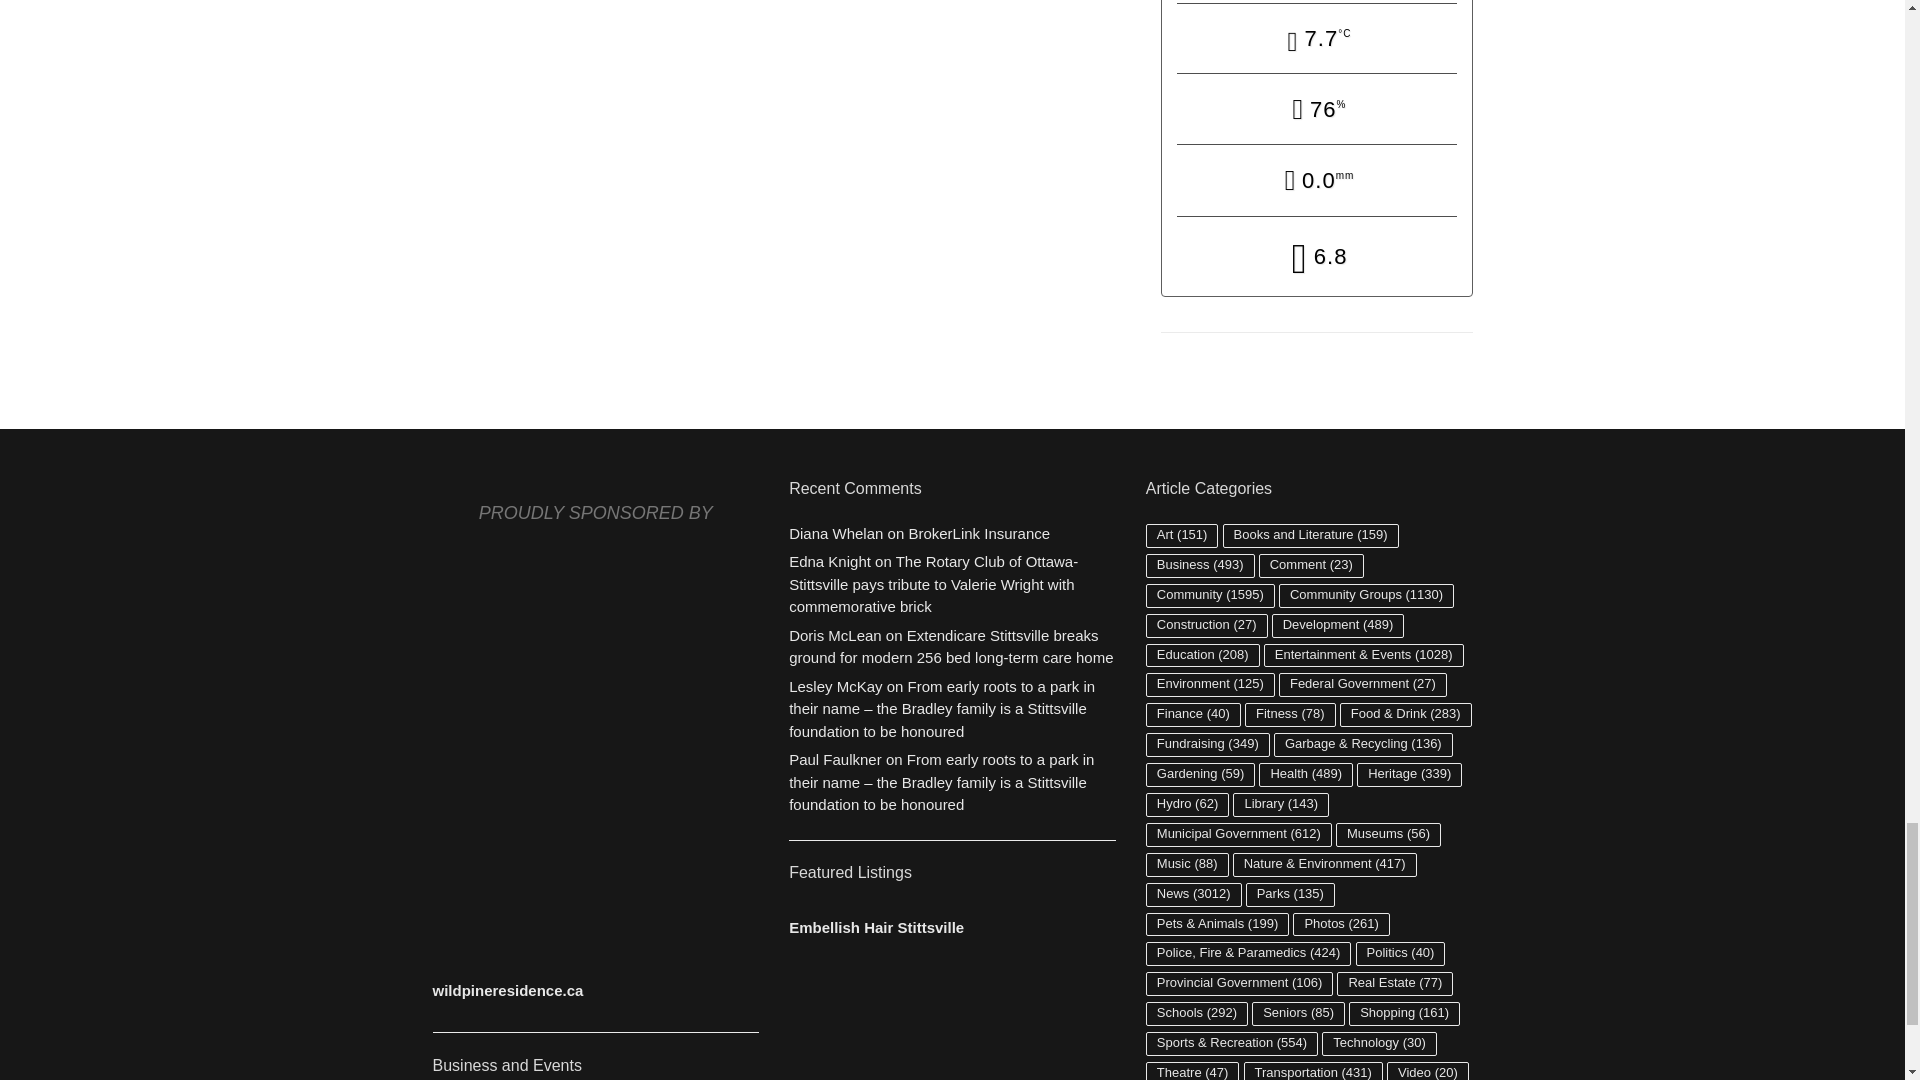 The image size is (1920, 1080). I want to click on Relative humidity, so click(1316, 110).